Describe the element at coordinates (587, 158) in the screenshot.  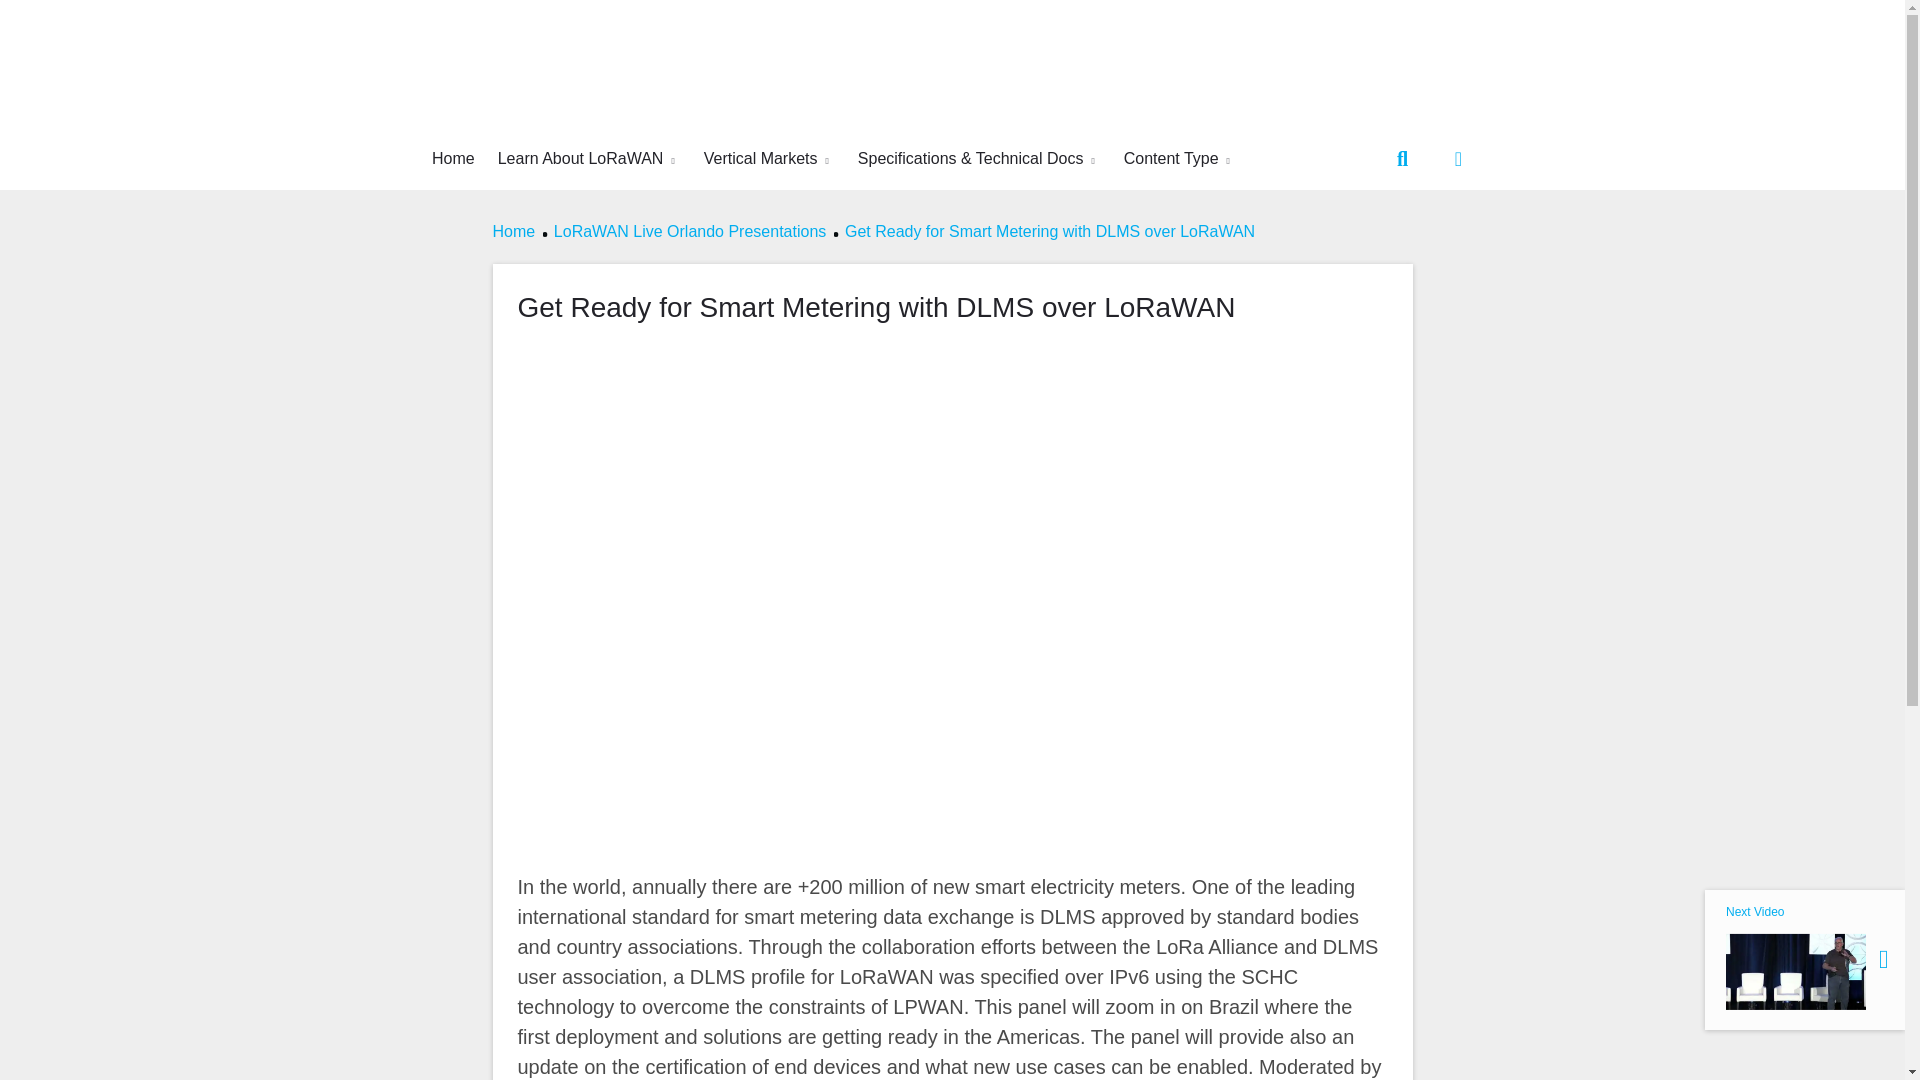
I see `Get Ready for Smart Metering with DLMS over LoRaWAN` at that location.